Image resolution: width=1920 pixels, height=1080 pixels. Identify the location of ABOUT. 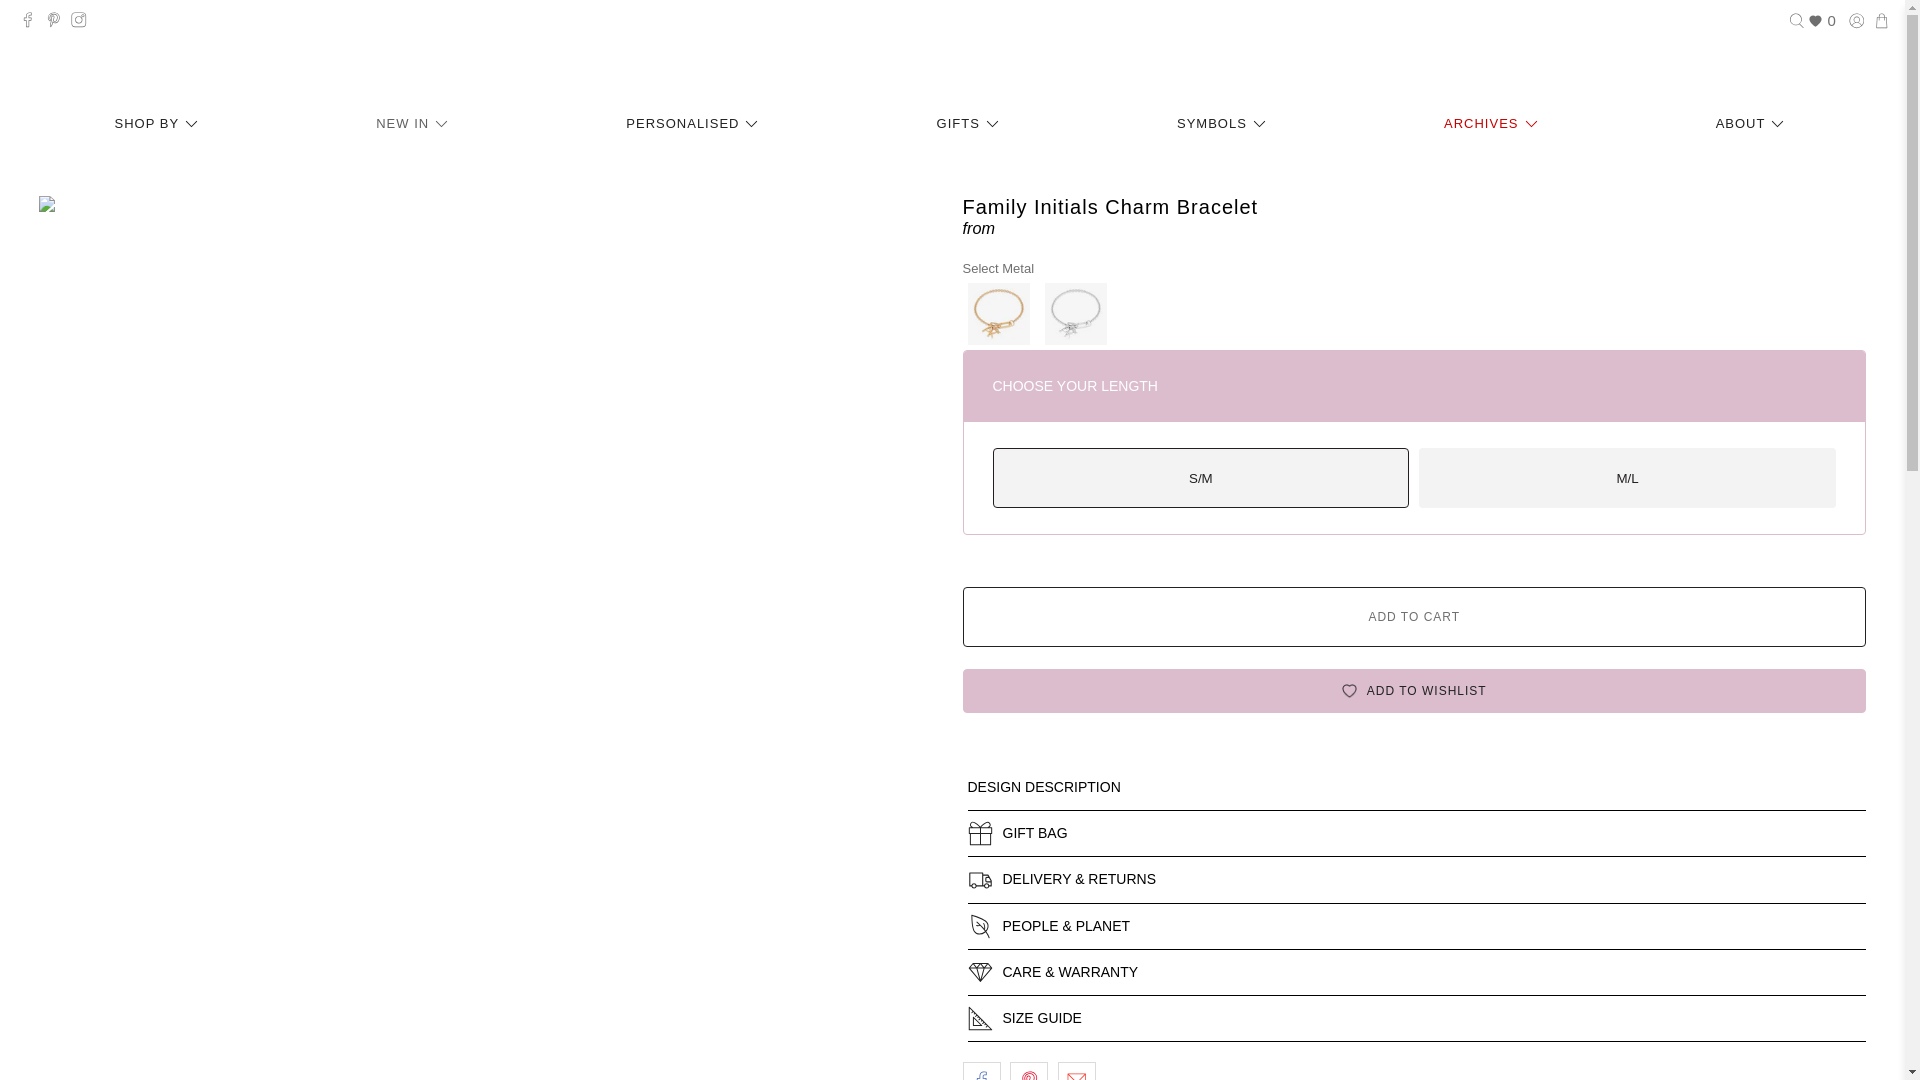
(1753, 124).